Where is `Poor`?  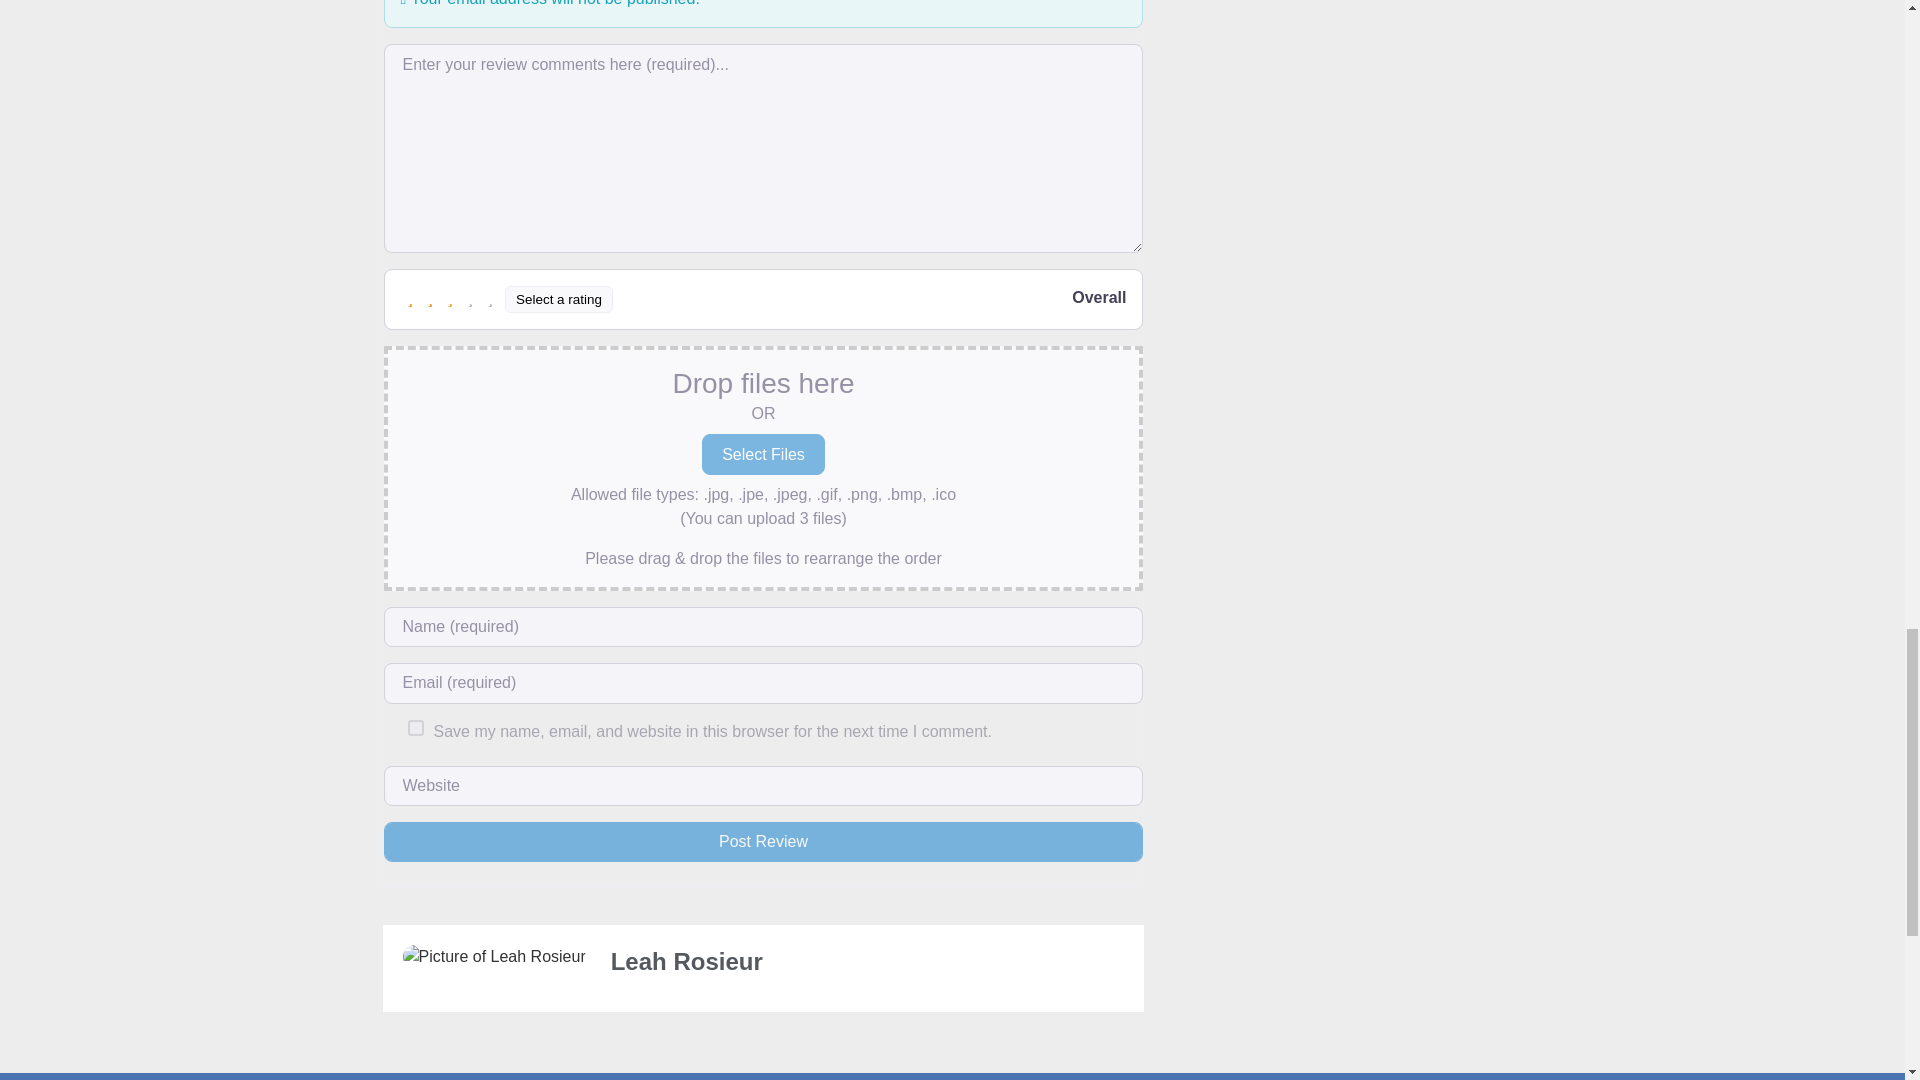 Poor is located at coordinates (430, 298).